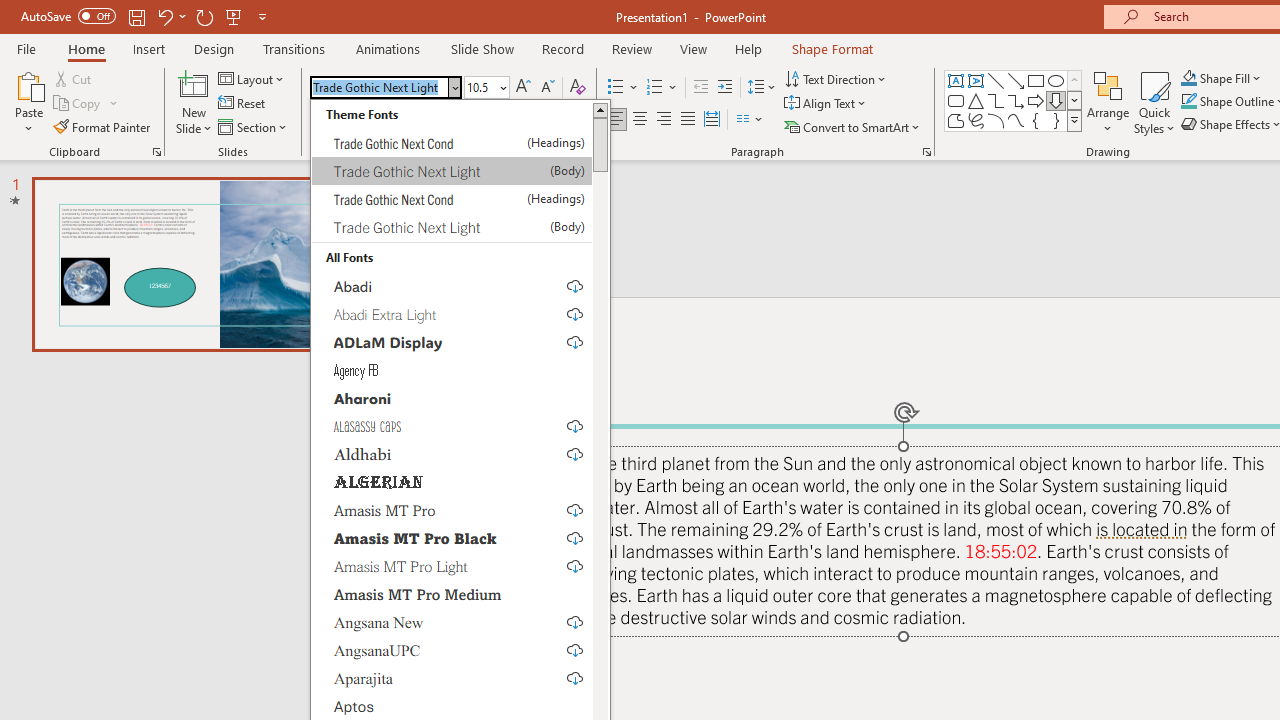  I want to click on Agency FB, so click(452, 369).